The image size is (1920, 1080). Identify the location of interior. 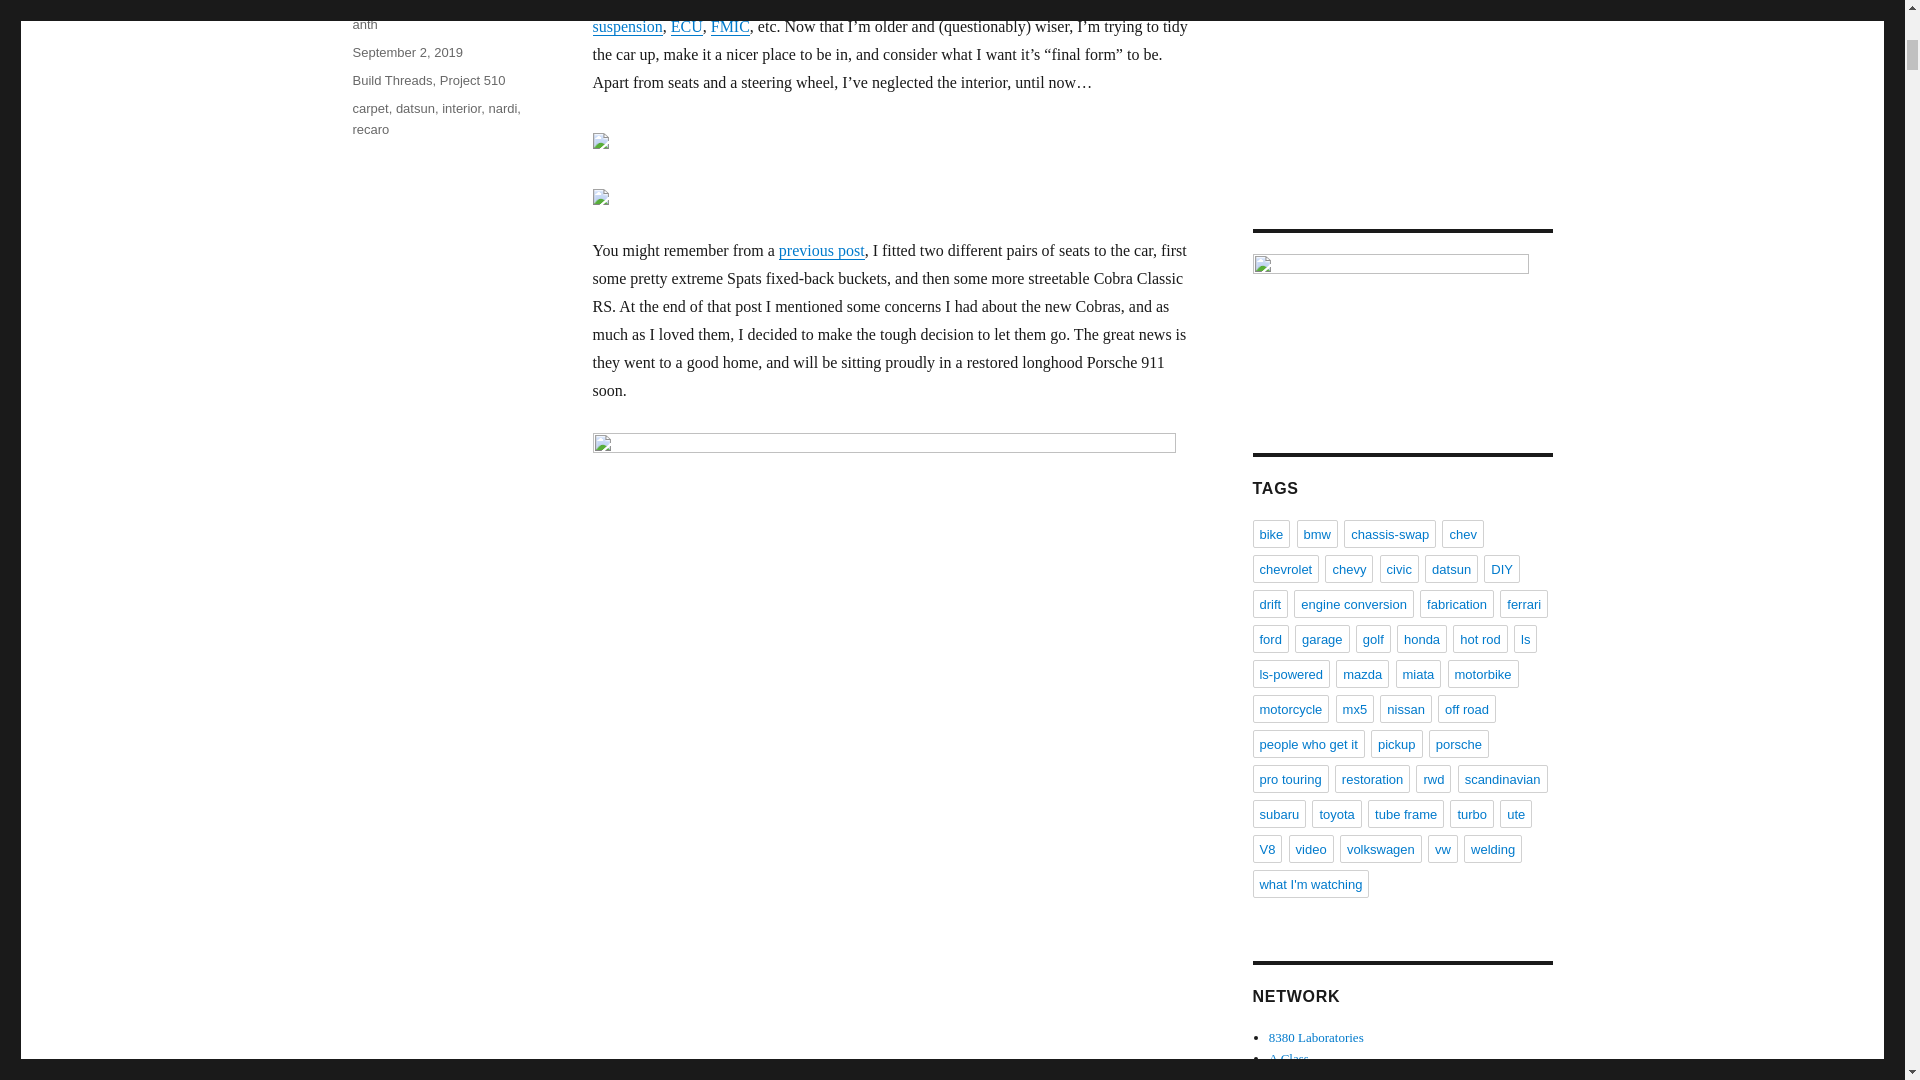
(461, 108).